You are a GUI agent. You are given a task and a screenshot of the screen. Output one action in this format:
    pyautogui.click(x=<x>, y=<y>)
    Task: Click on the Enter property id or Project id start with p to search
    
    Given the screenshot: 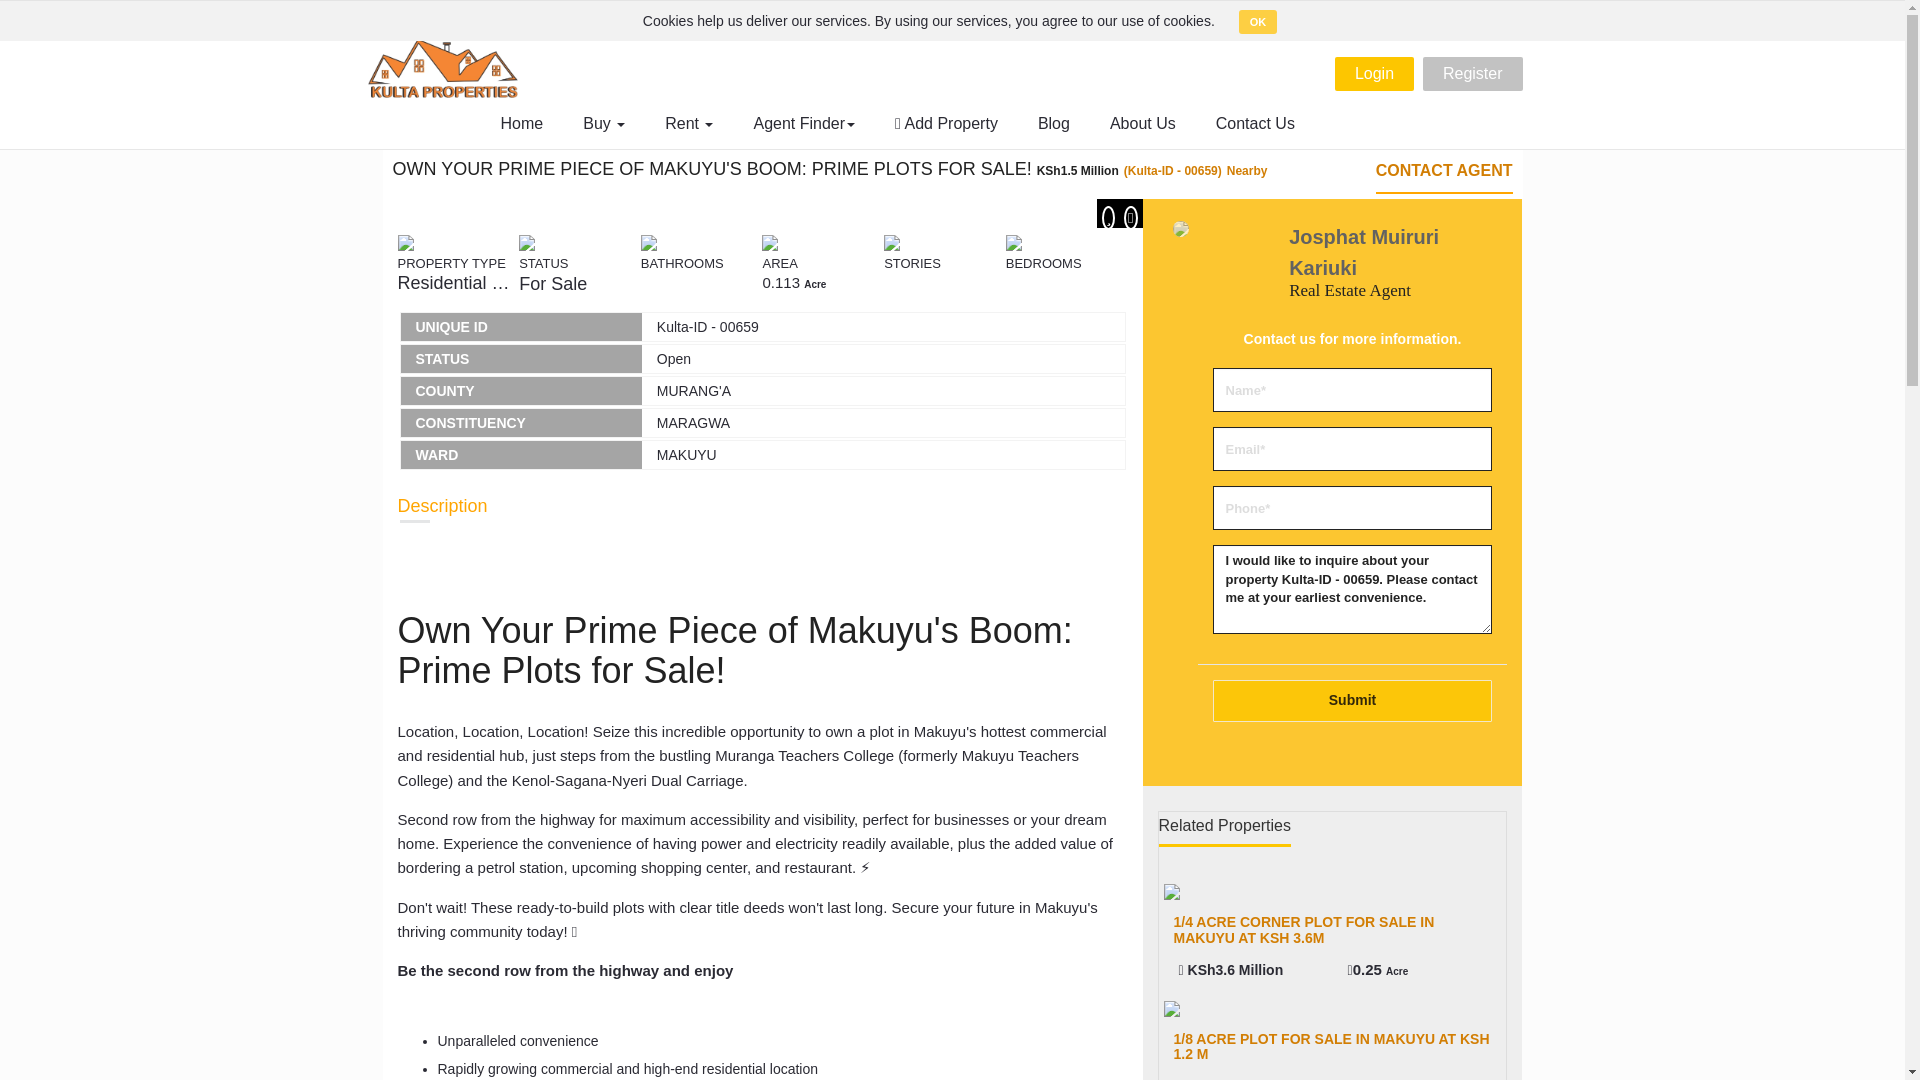 What is the action you would take?
    pyautogui.click(x=1012, y=14)
    